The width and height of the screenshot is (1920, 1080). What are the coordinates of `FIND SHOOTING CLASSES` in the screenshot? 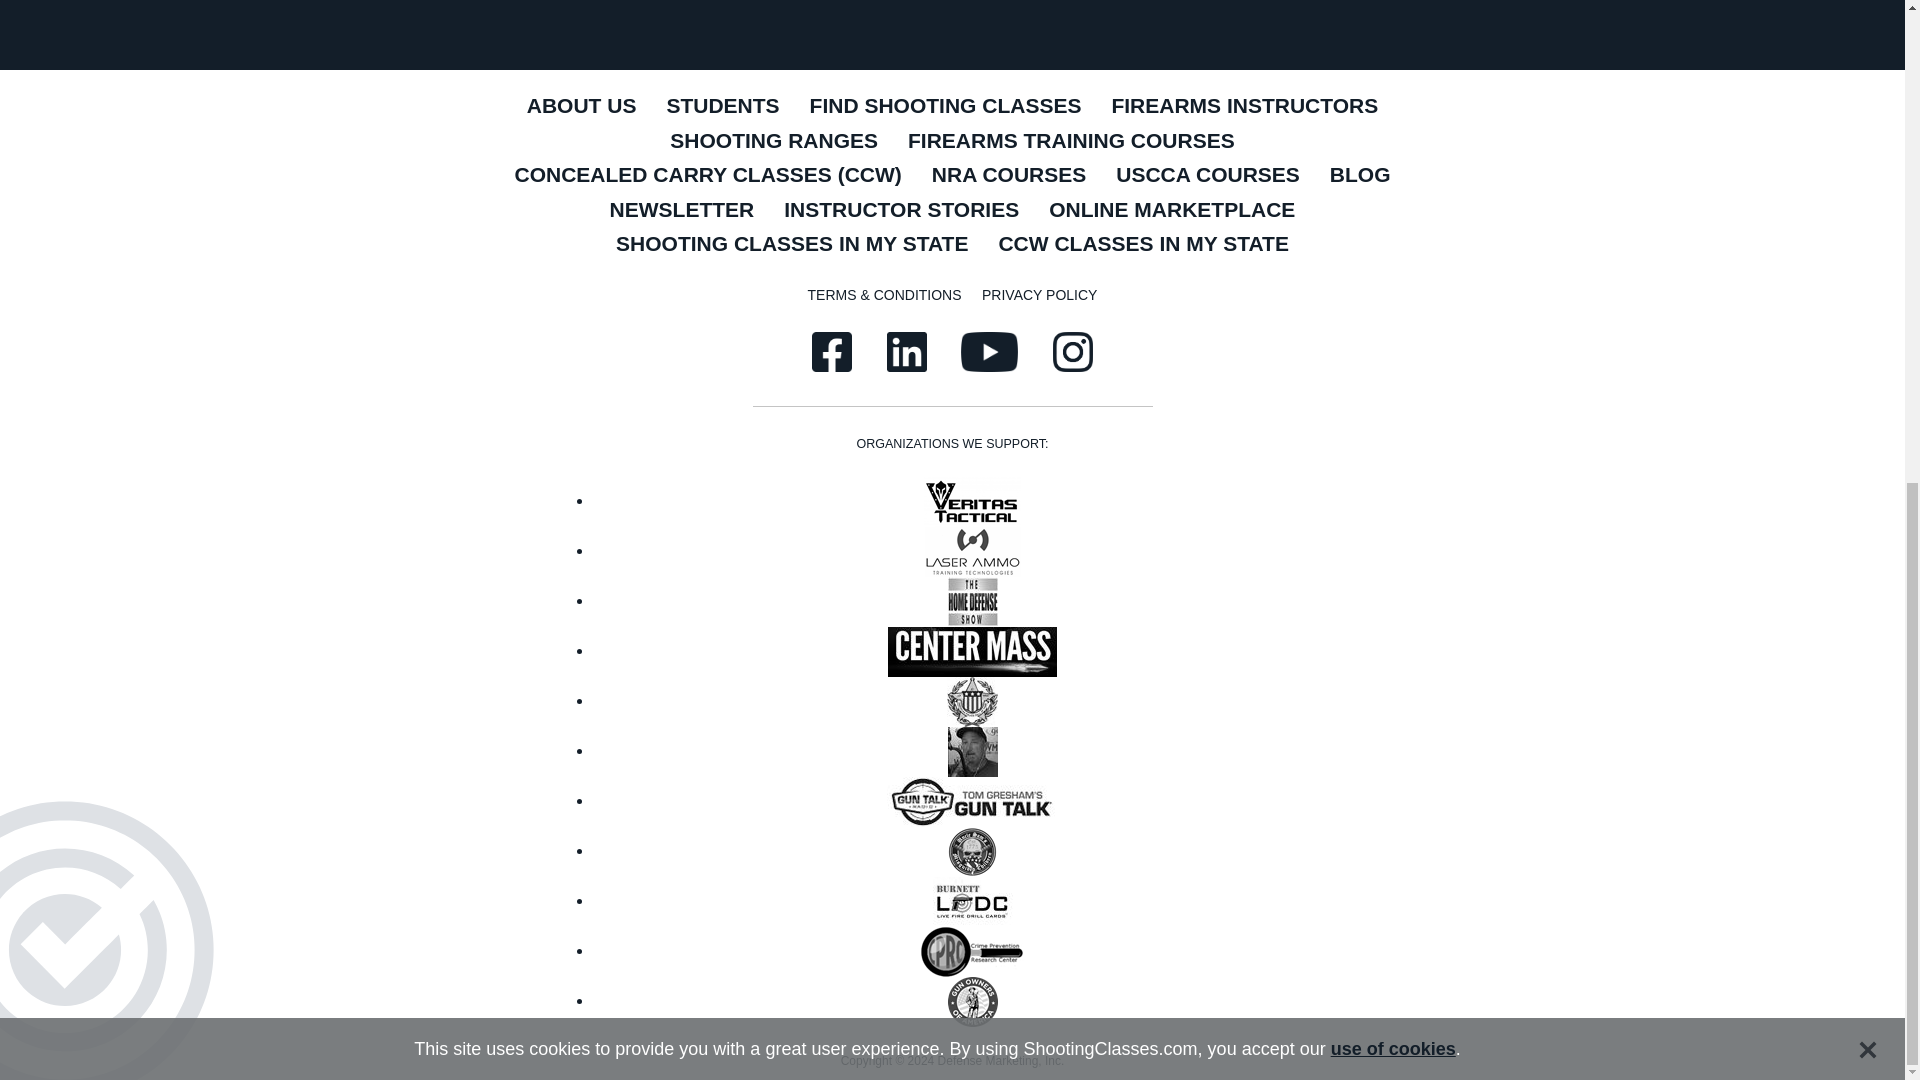 It's located at (945, 107).